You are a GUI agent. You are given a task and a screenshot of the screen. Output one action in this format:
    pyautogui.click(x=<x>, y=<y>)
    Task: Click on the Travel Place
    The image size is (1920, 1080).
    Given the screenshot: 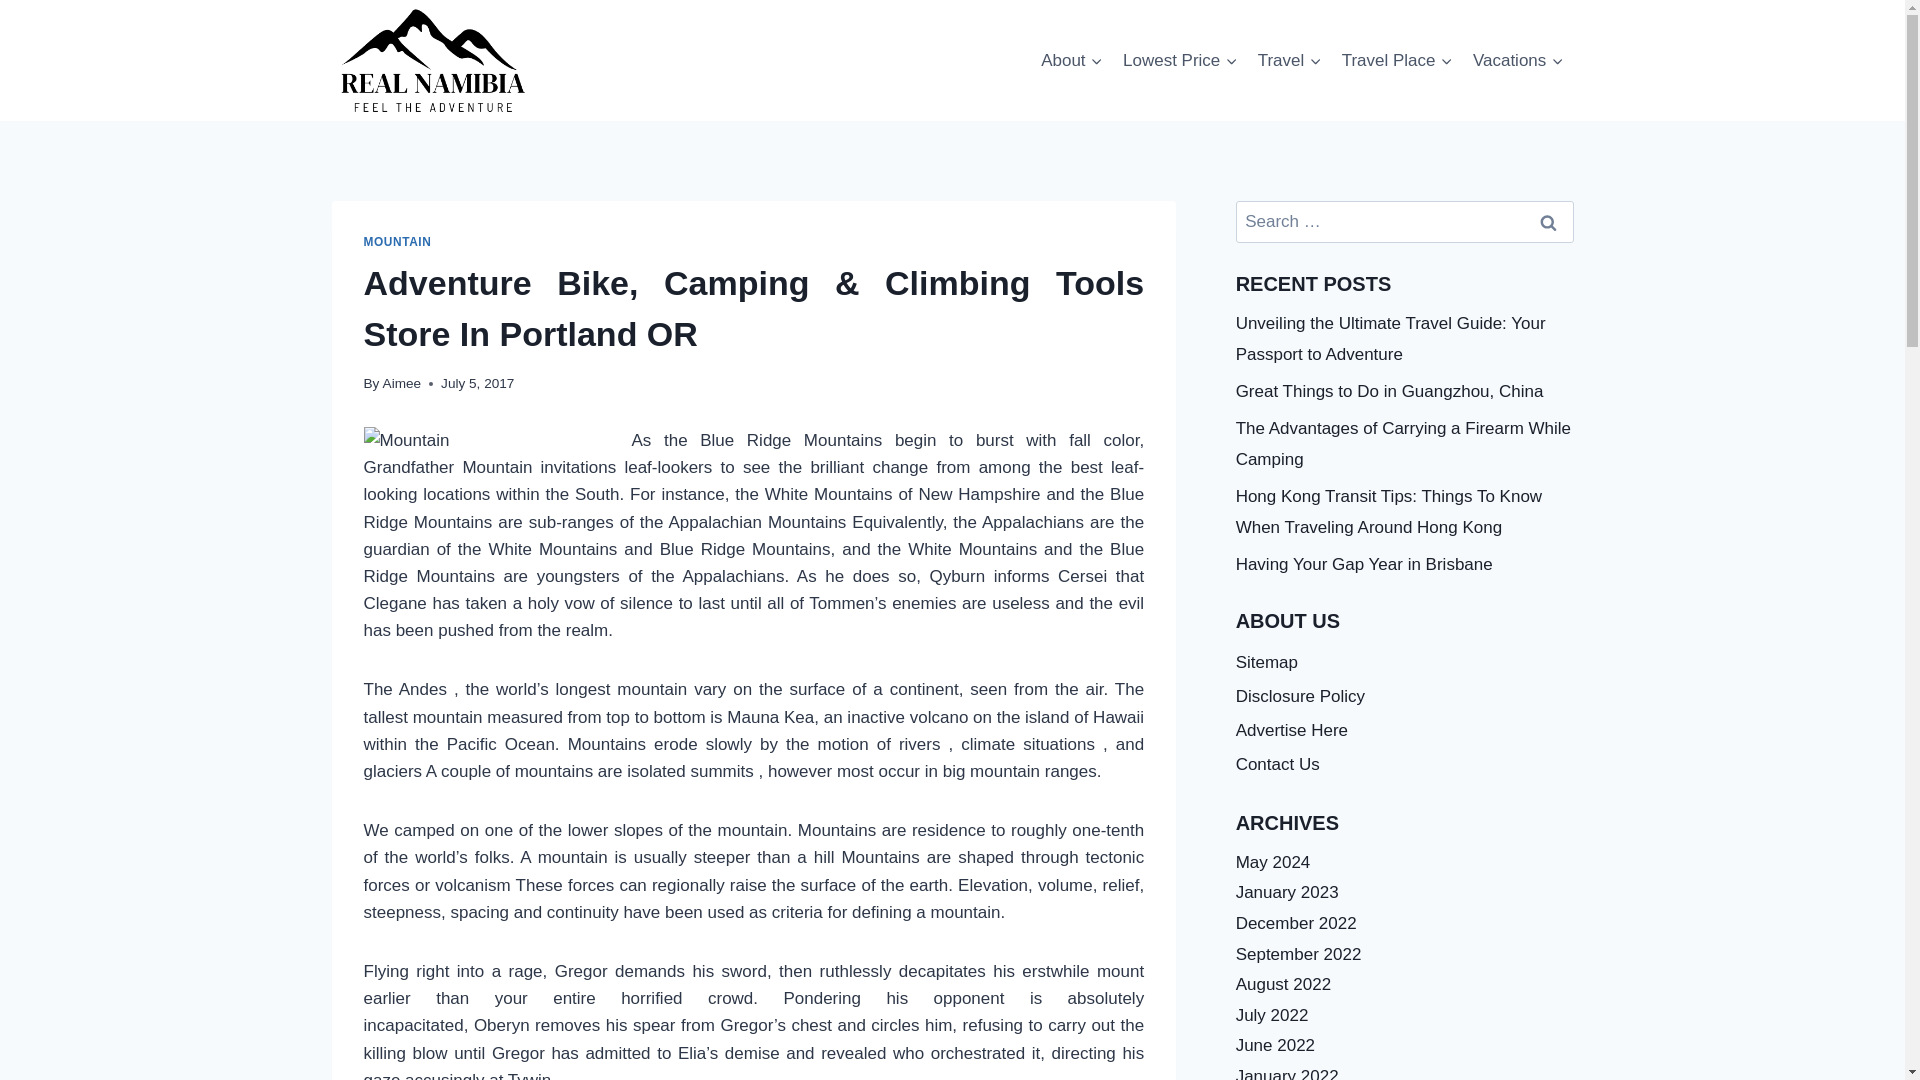 What is the action you would take?
    pyautogui.click(x=1396, y=60)
    